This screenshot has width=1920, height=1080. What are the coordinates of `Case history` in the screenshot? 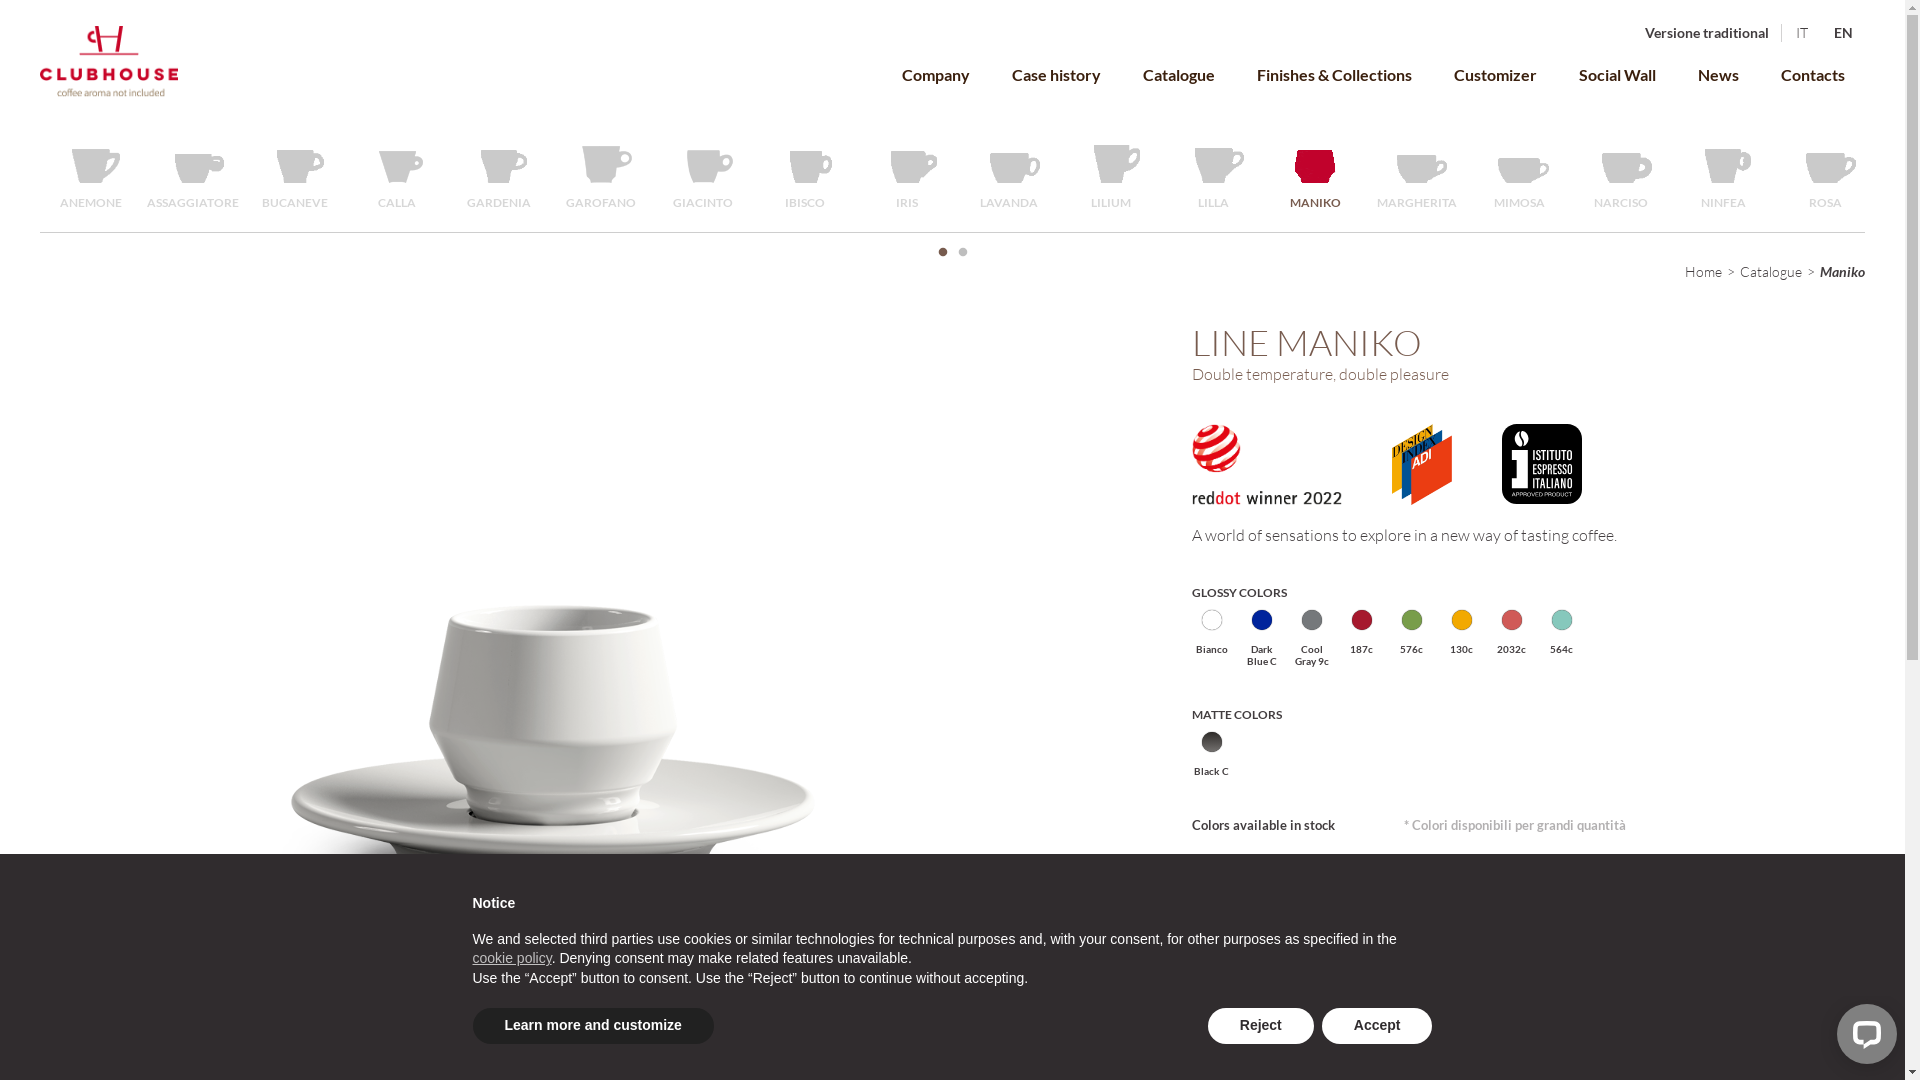 It's located at (1056, 74).